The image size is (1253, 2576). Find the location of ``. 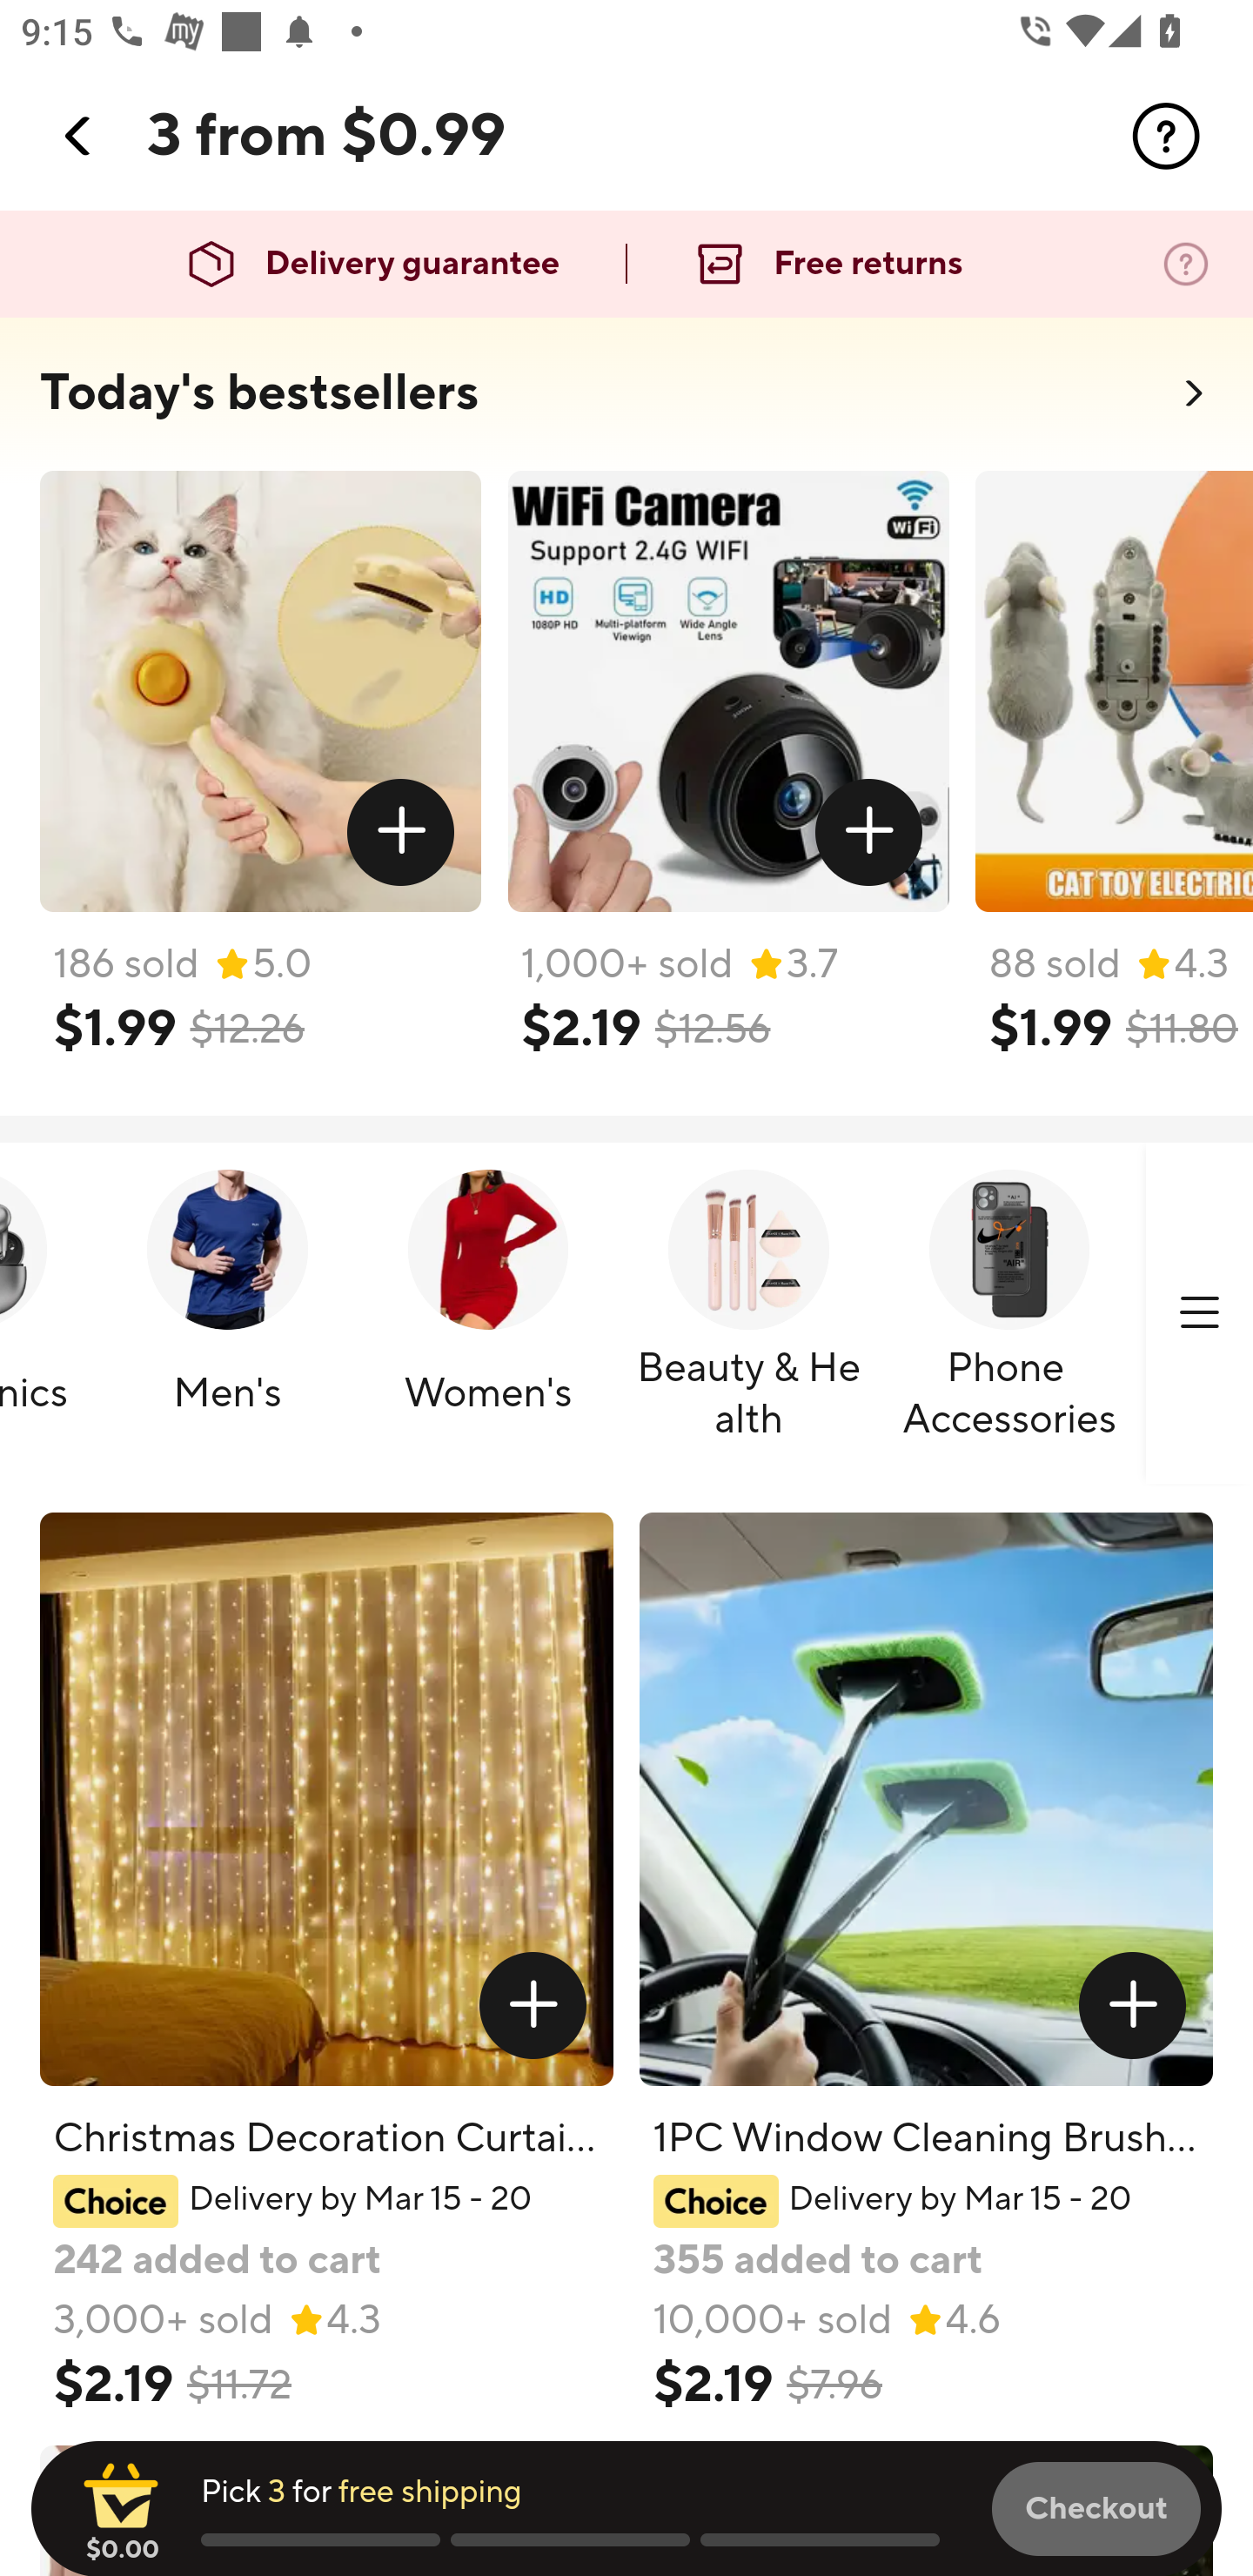

 is located at coordinates (533, 2005).